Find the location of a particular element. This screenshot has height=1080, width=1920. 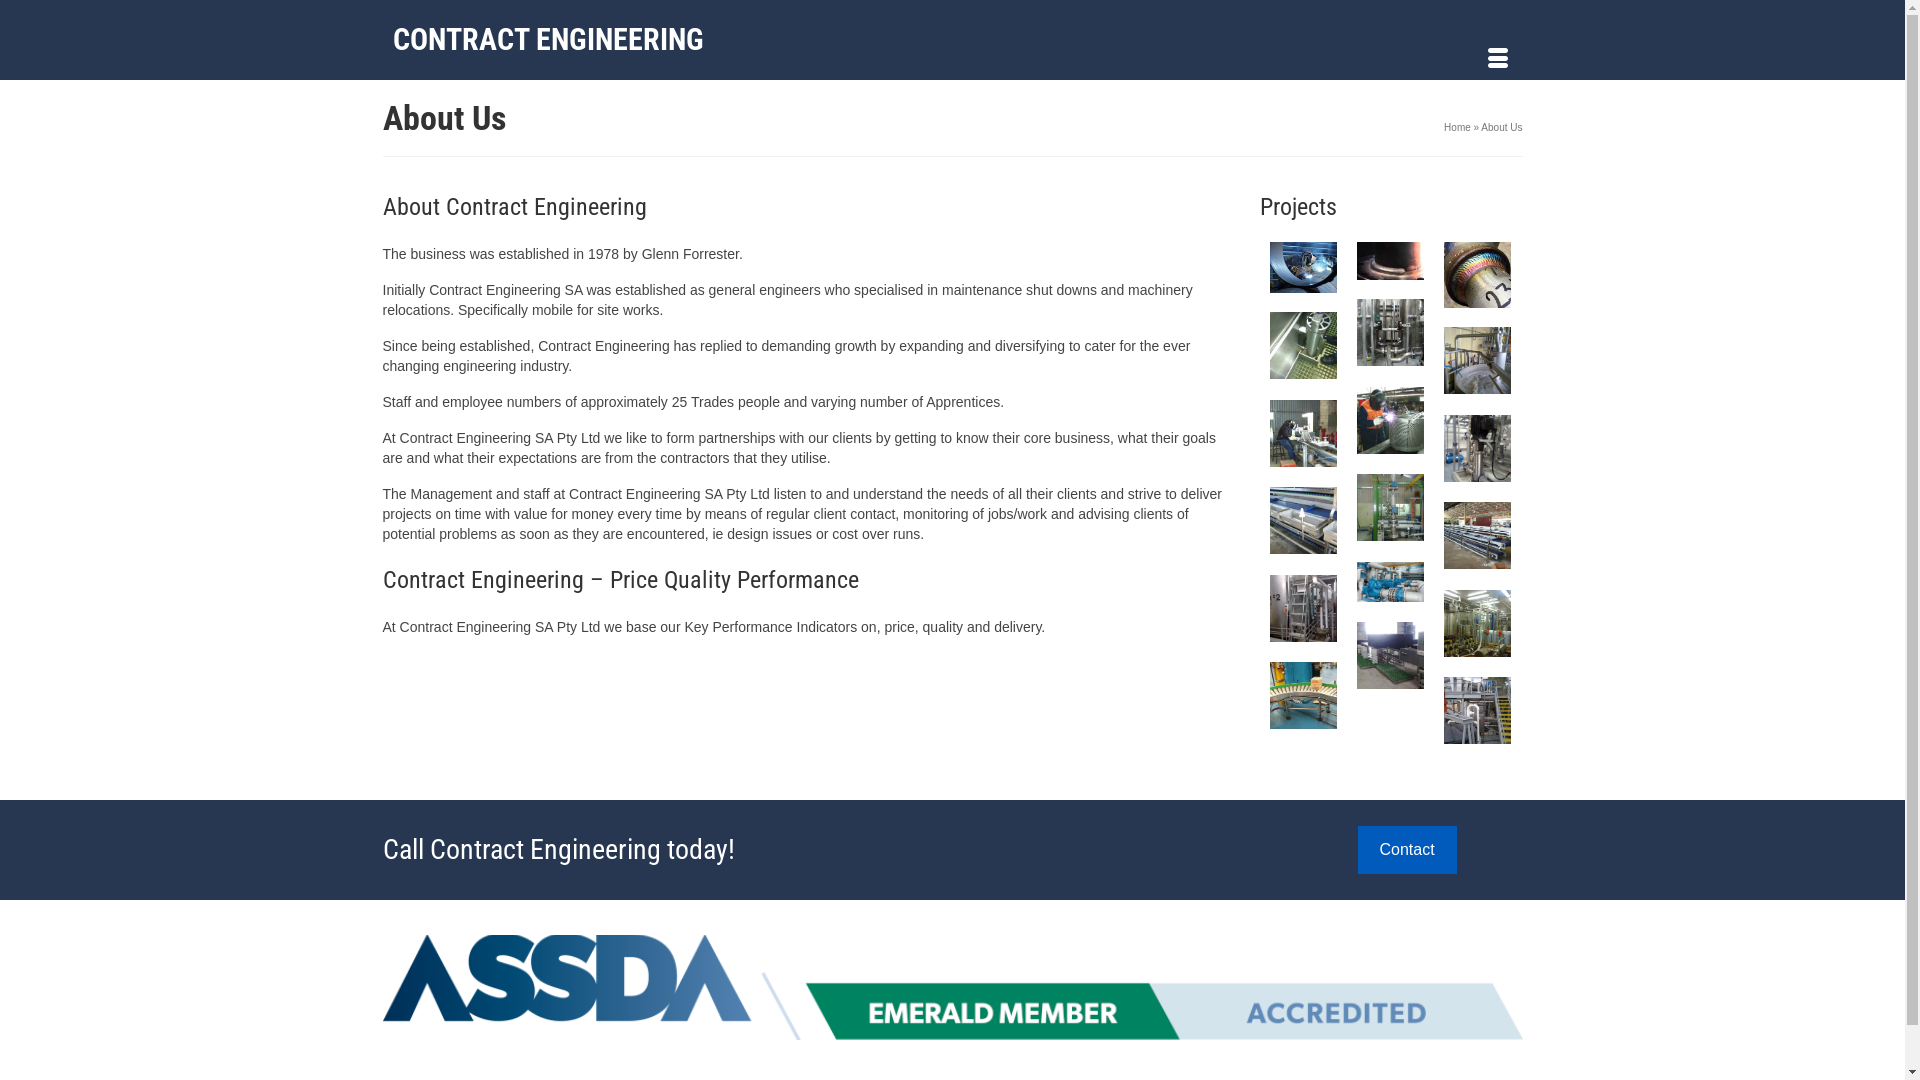

Contact is located at coordinates (1408, 850).